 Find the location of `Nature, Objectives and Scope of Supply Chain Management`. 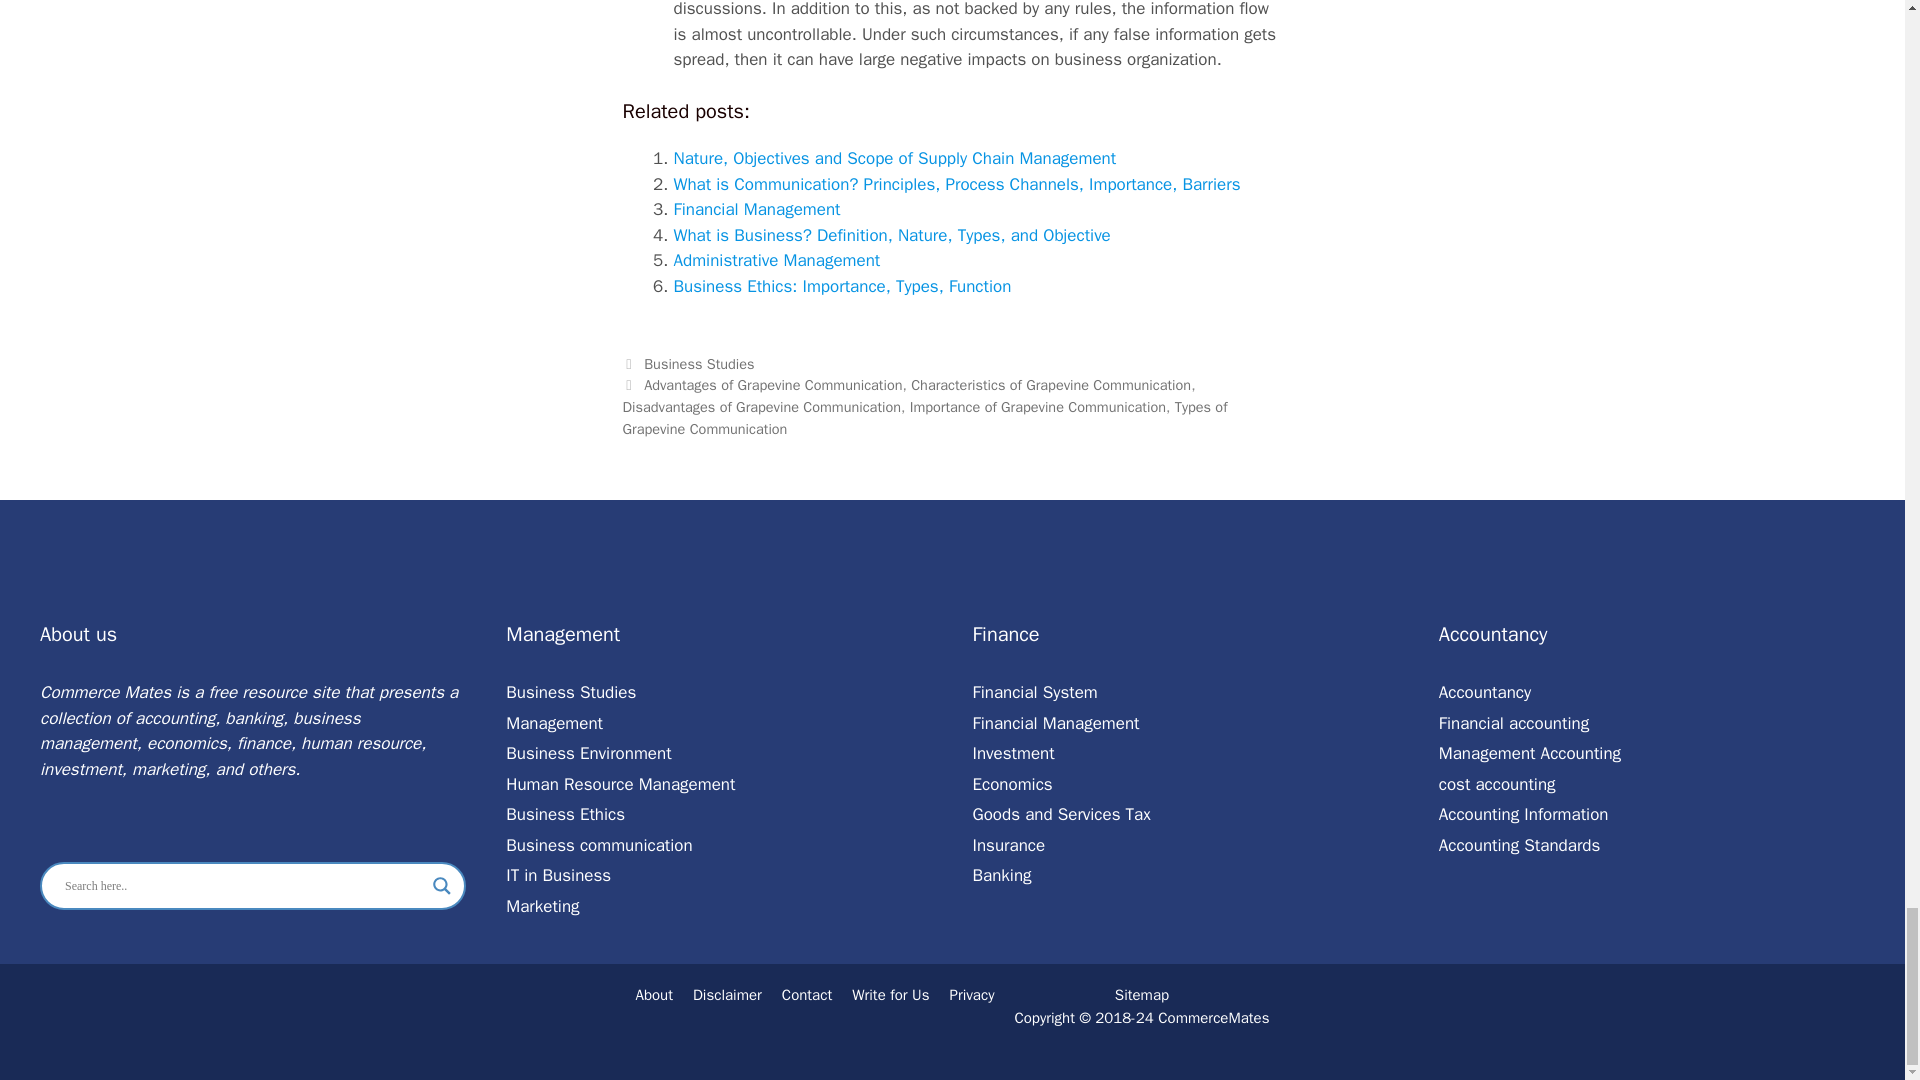

Nature, Objectives and Scope of Supply Chain Management is located at coordinates (895, 158).